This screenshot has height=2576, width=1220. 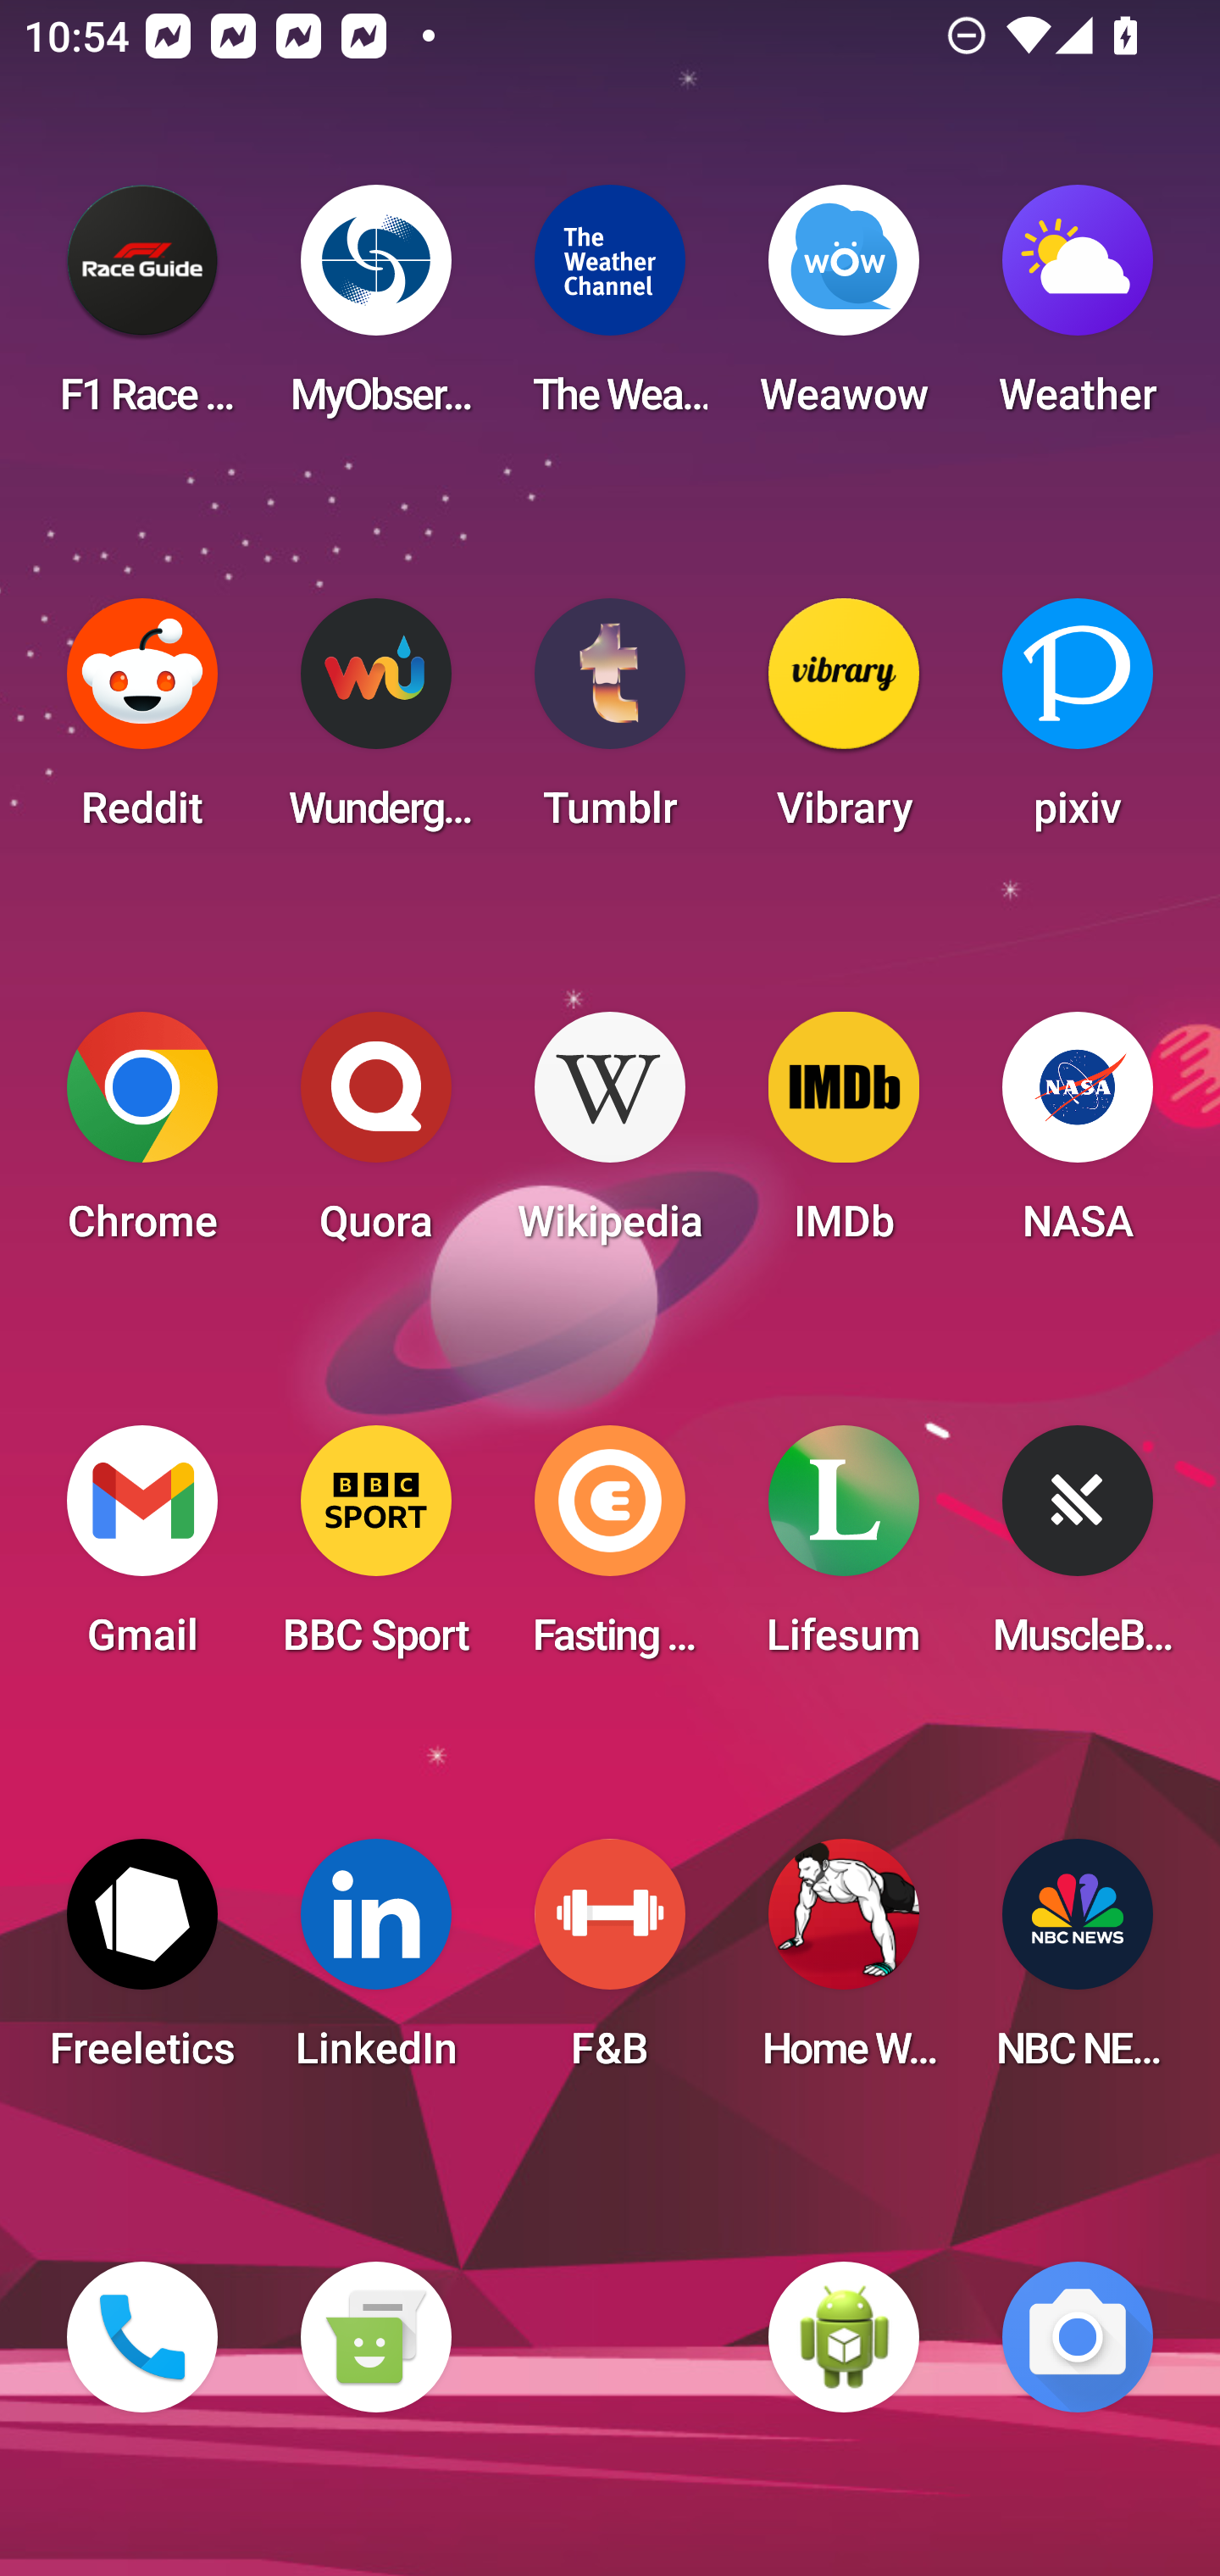 I want to click on F1 Race Guide, so click(x=142, y=310).